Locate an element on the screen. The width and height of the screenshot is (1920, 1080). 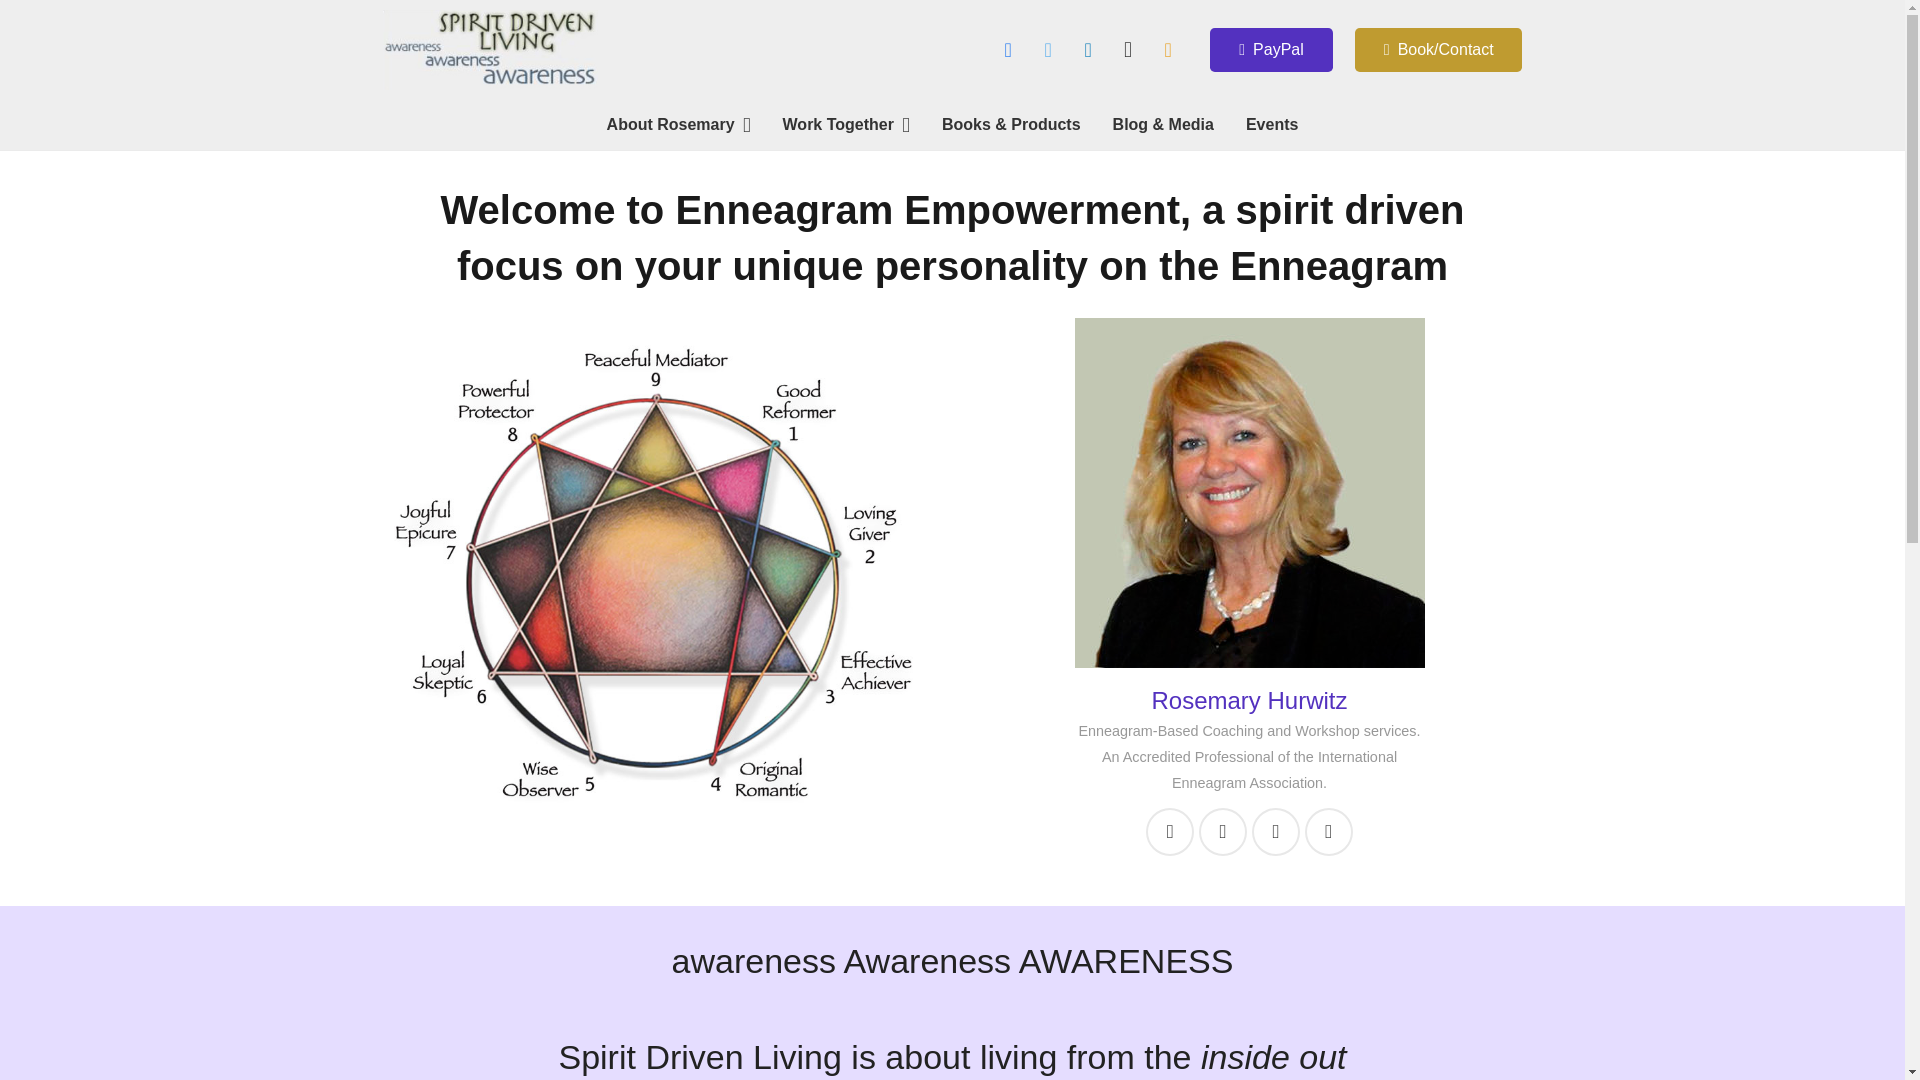
Twitter is located at coordinates (1047, 50).